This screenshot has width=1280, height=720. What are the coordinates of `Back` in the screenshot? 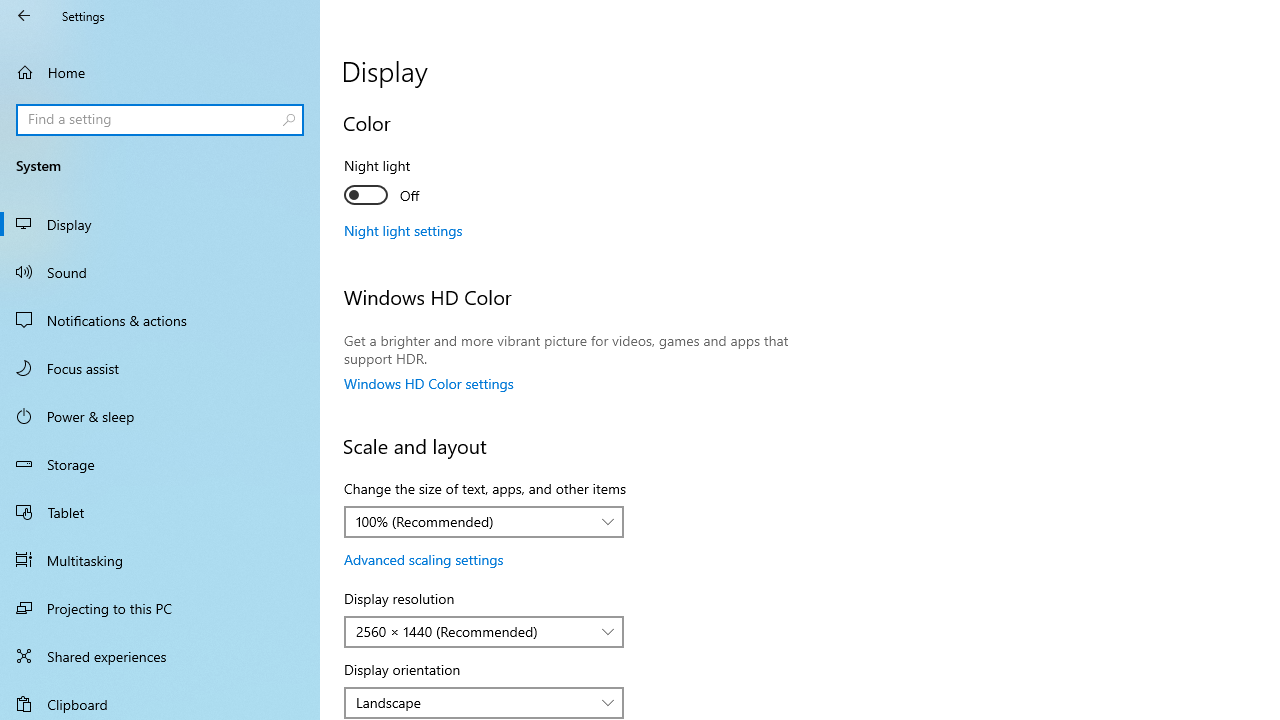 It's located at (24, 16).